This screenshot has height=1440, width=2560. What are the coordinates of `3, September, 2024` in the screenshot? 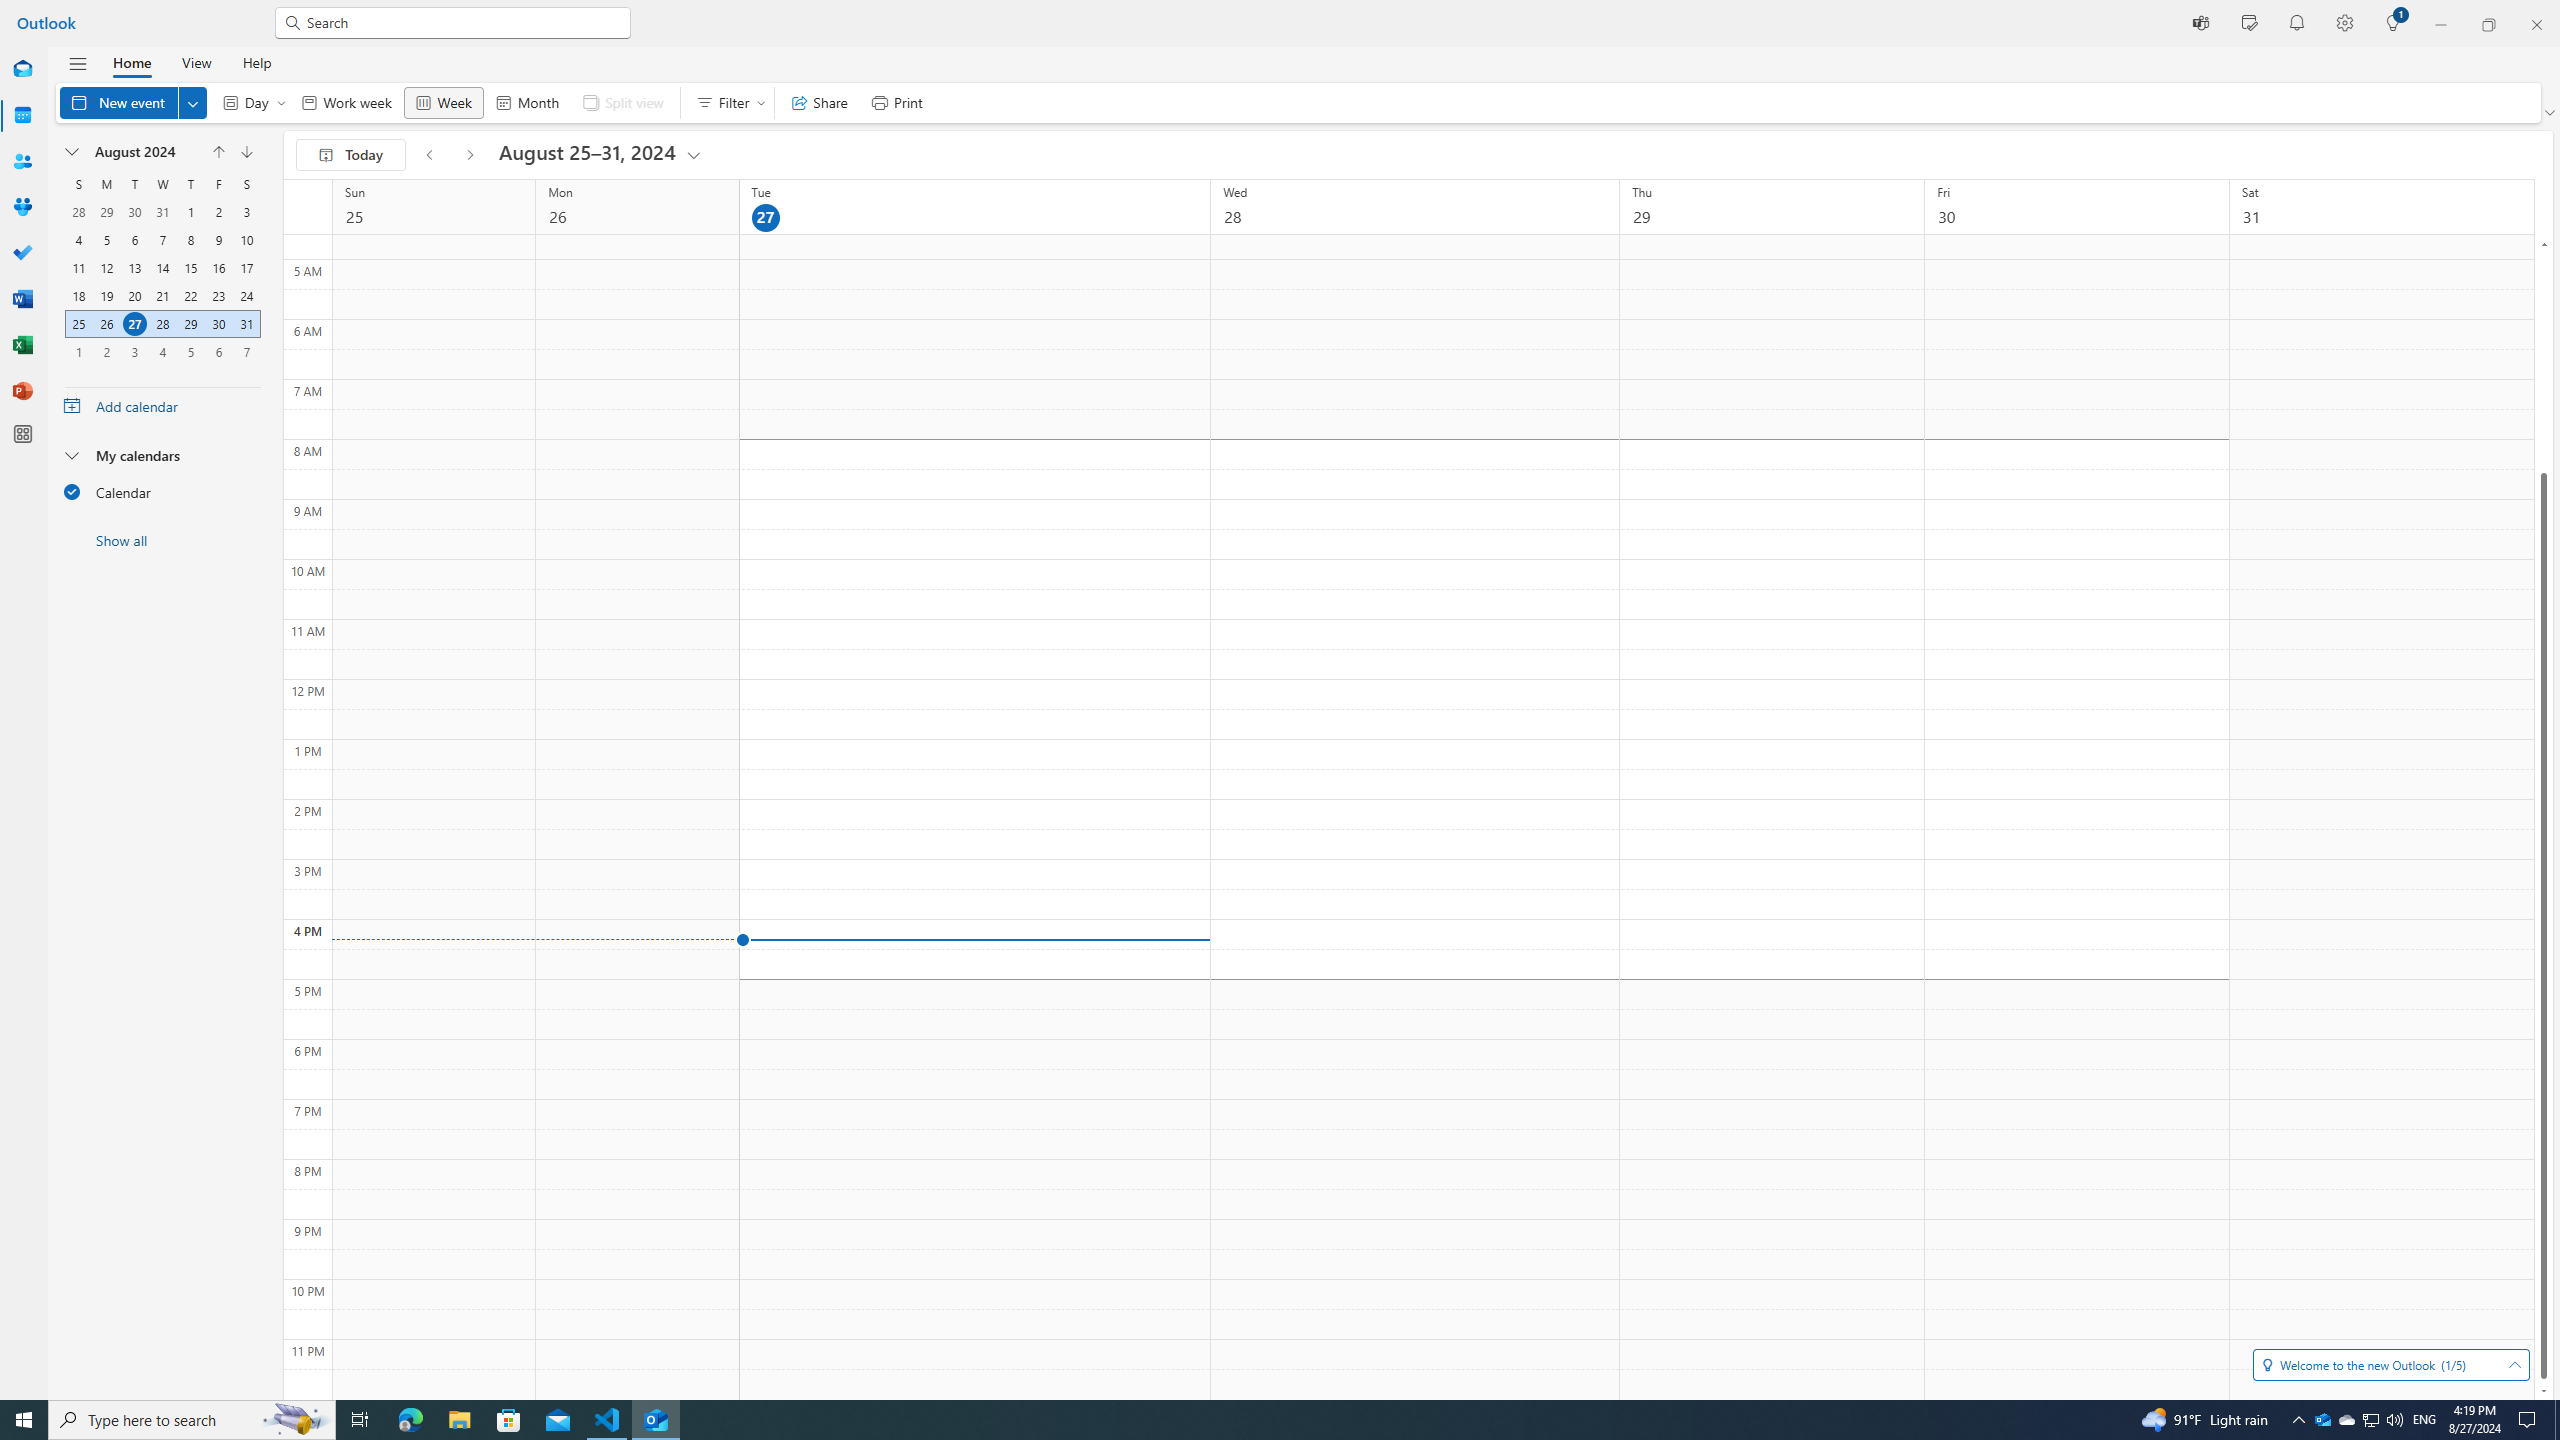 It's located at (134, 352).